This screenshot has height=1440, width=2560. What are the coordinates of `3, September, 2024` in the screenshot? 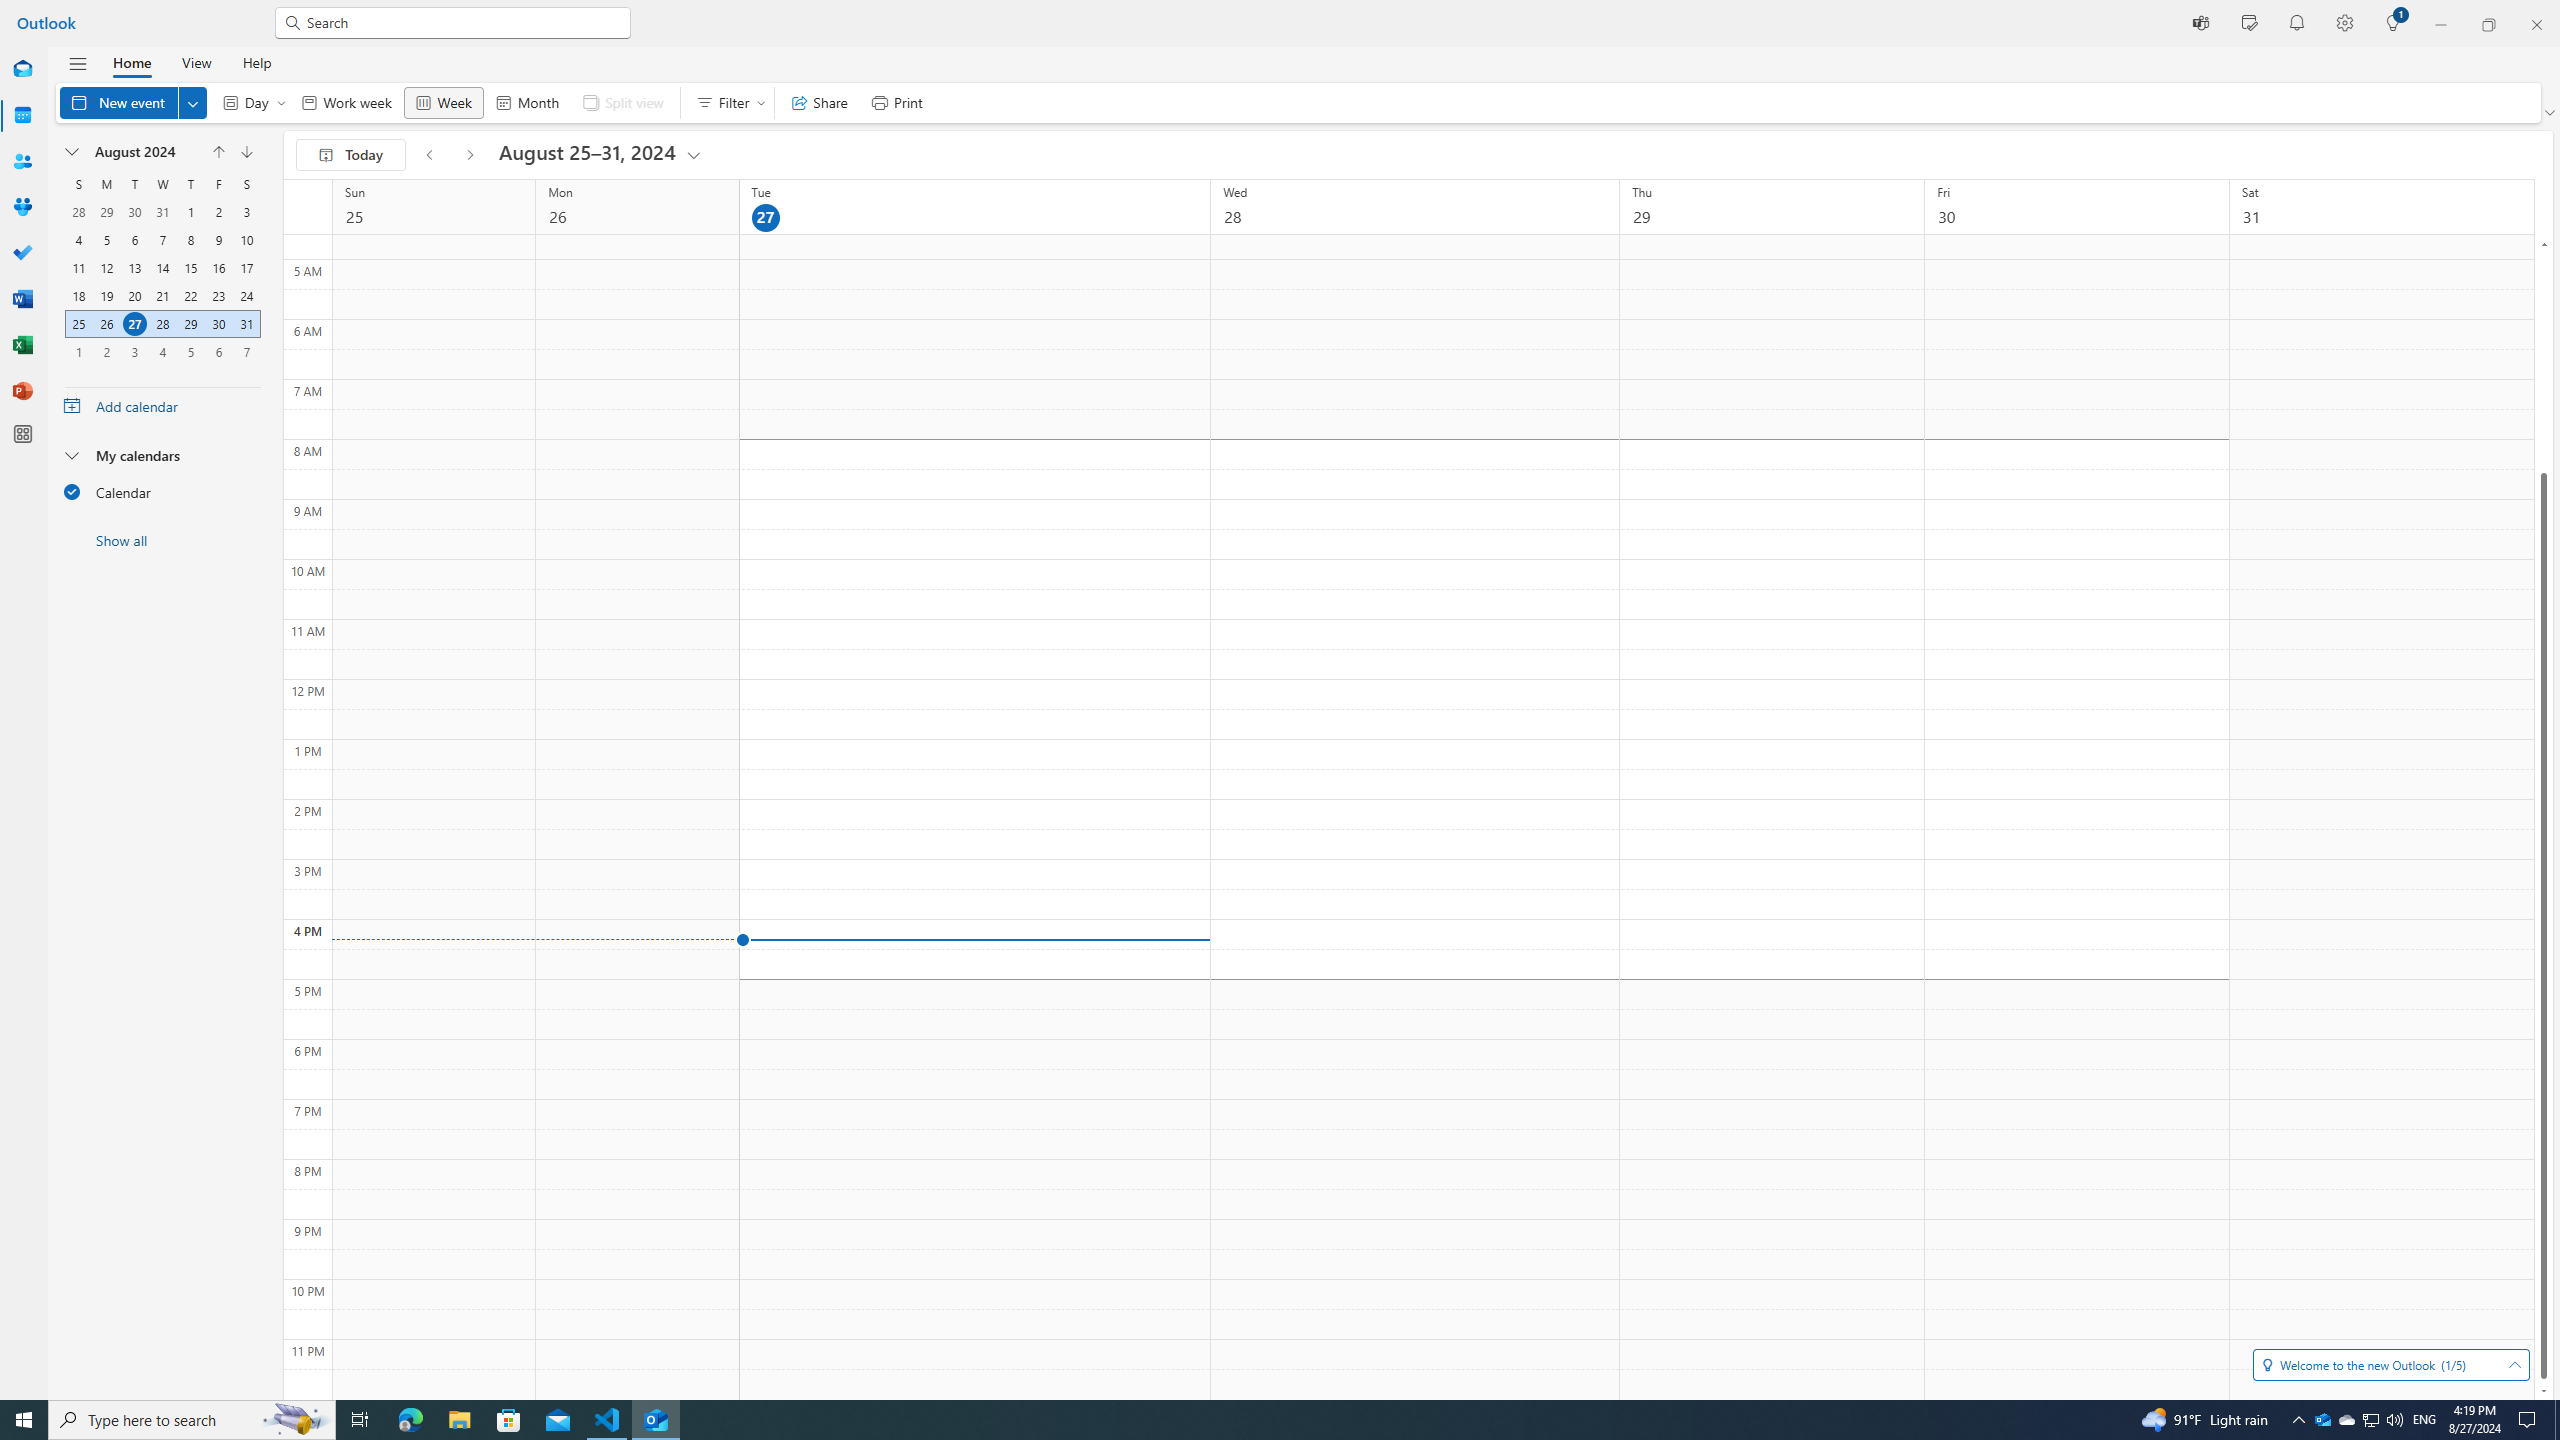 It's located at (134, 352).